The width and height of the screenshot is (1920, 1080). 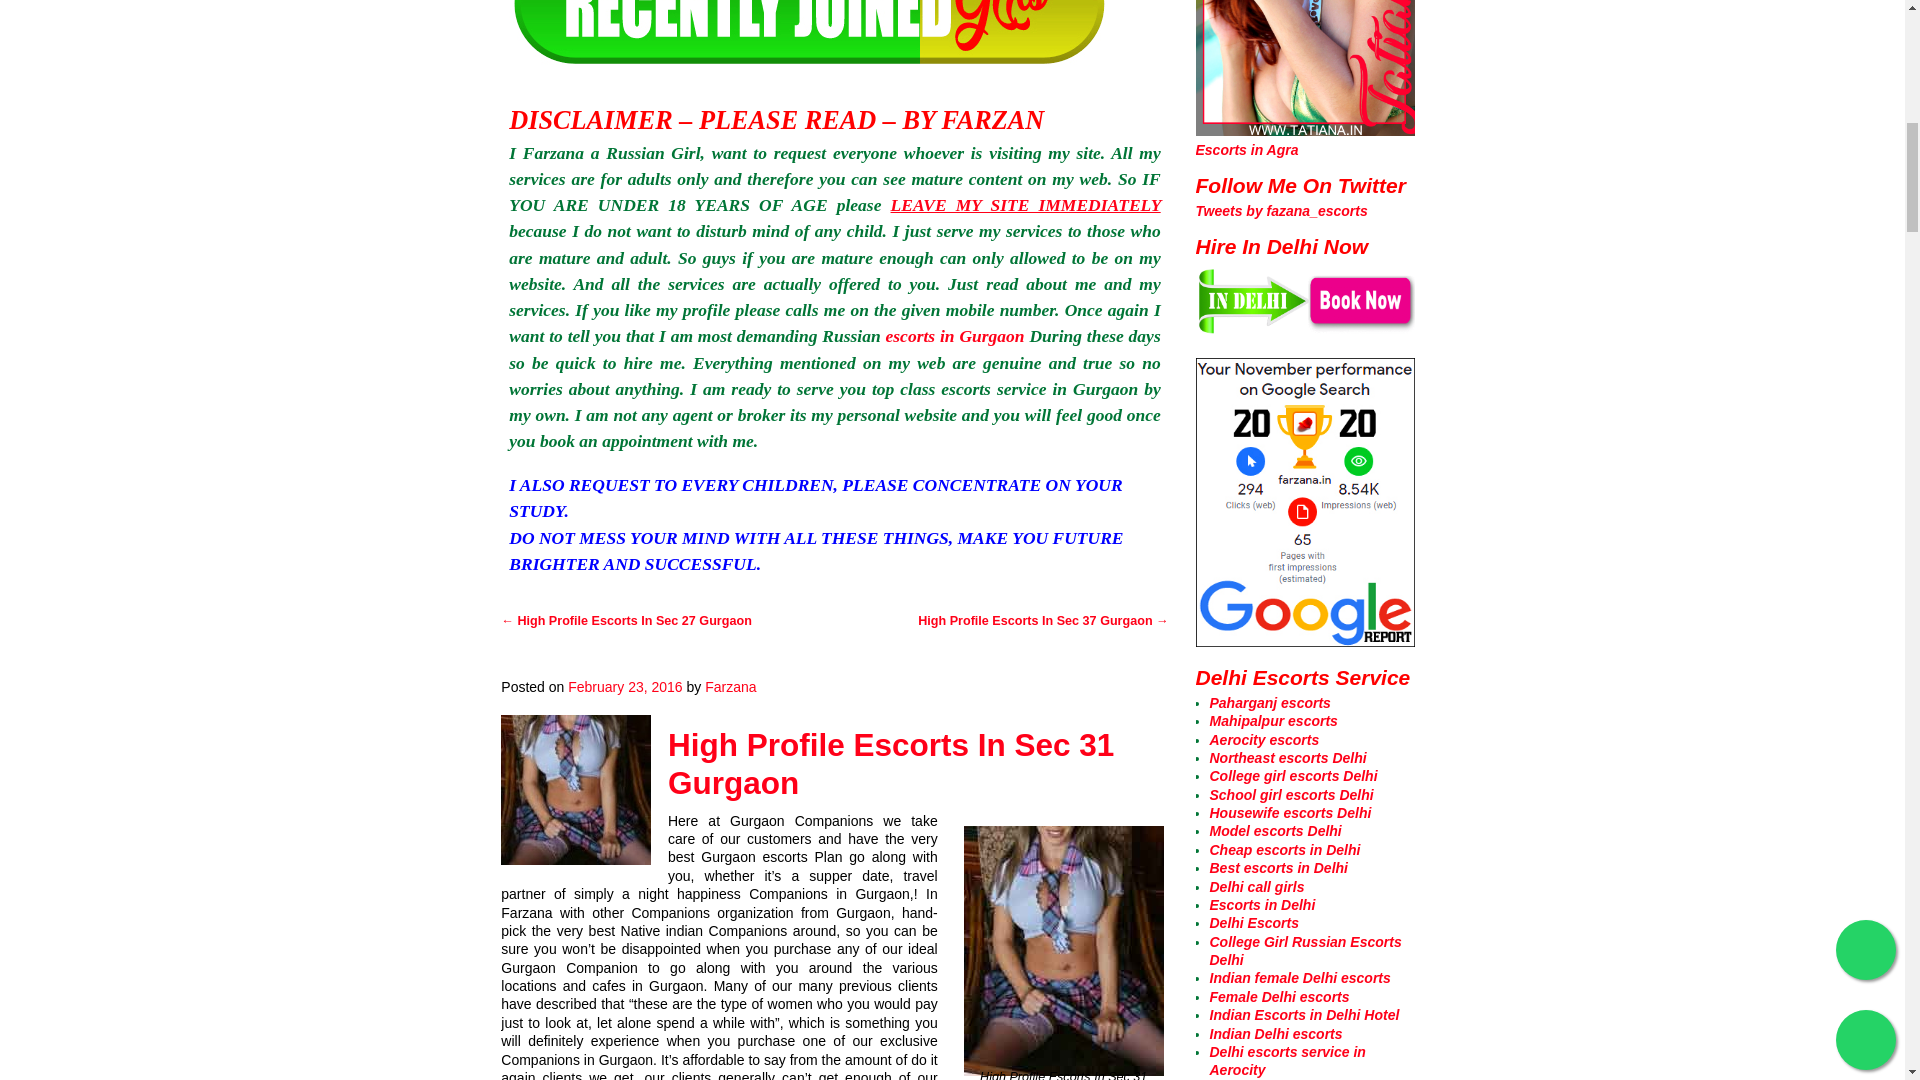 I want to click on LEAVE MY SITE IMMEDIATELY, so click(x=1026, y=204).